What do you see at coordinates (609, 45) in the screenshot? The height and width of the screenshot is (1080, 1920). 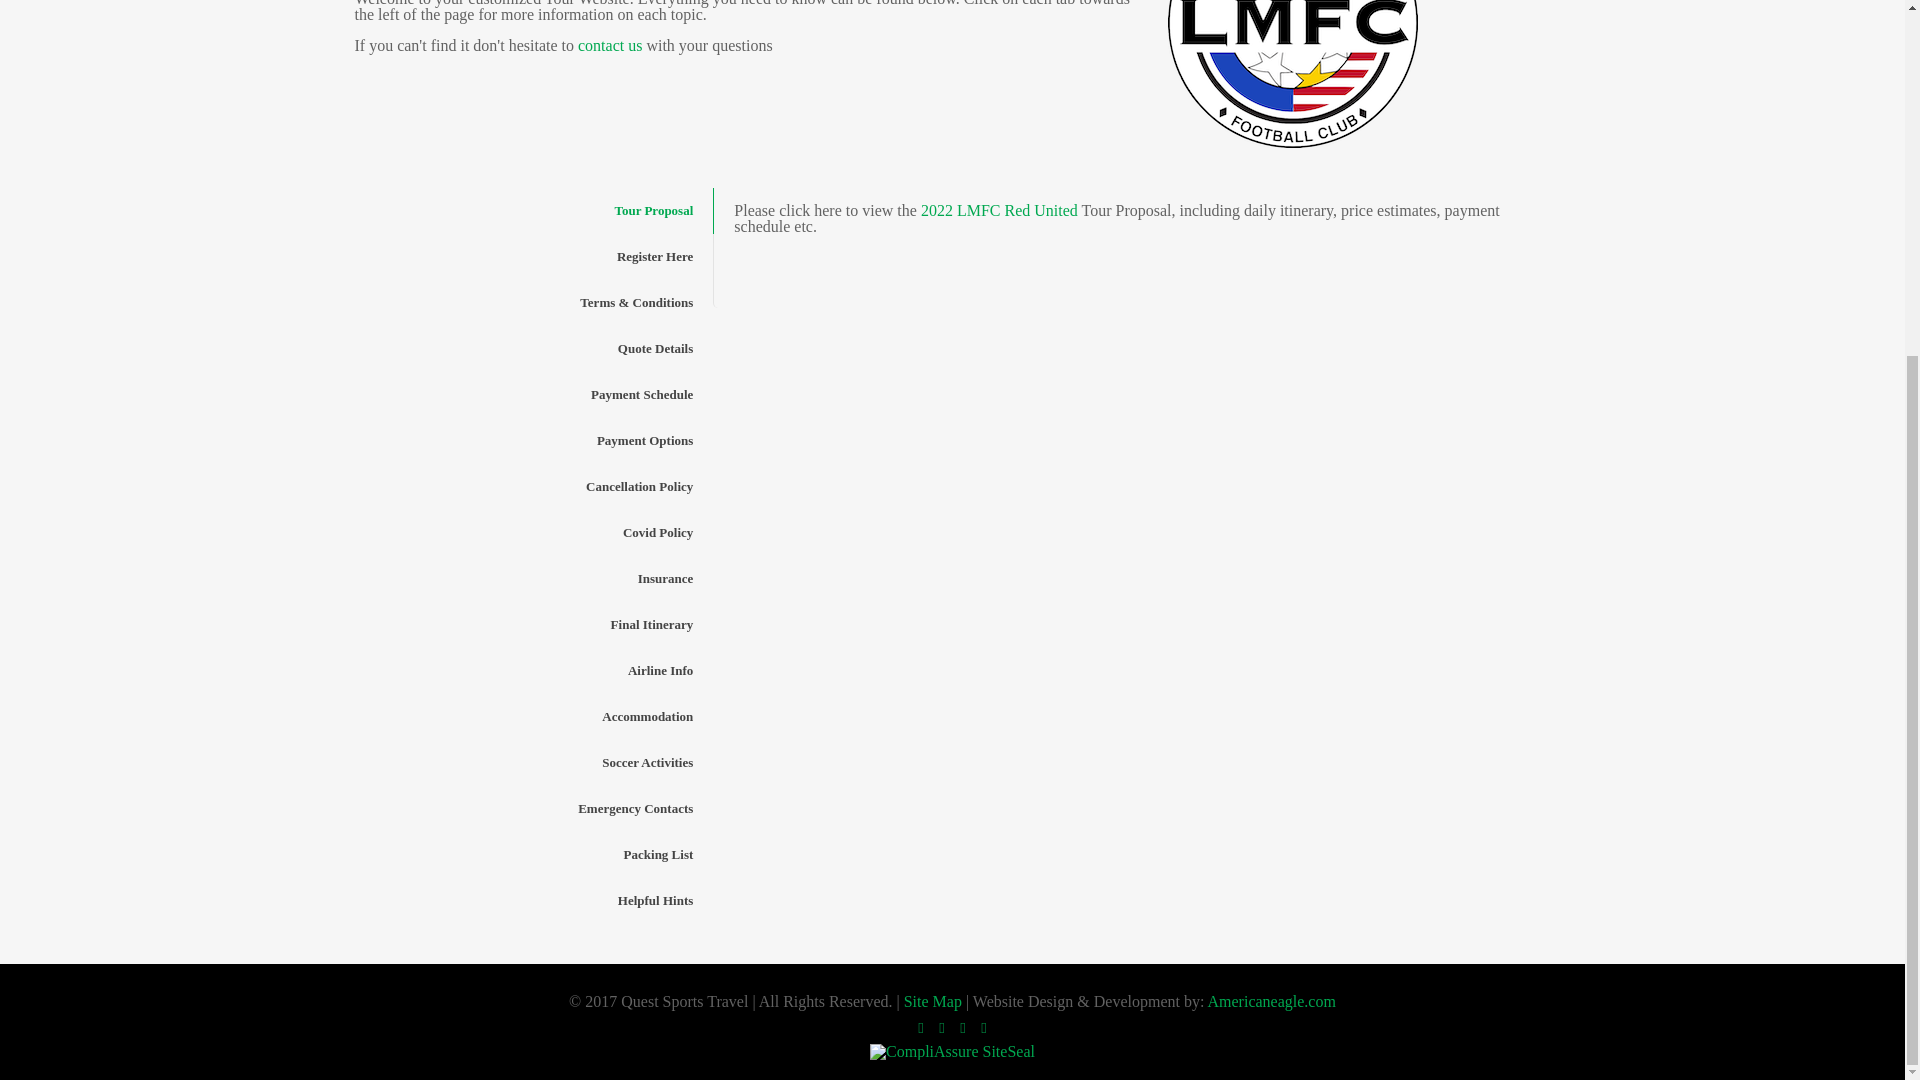 I see `contact us` at bounding box center [609, 45].